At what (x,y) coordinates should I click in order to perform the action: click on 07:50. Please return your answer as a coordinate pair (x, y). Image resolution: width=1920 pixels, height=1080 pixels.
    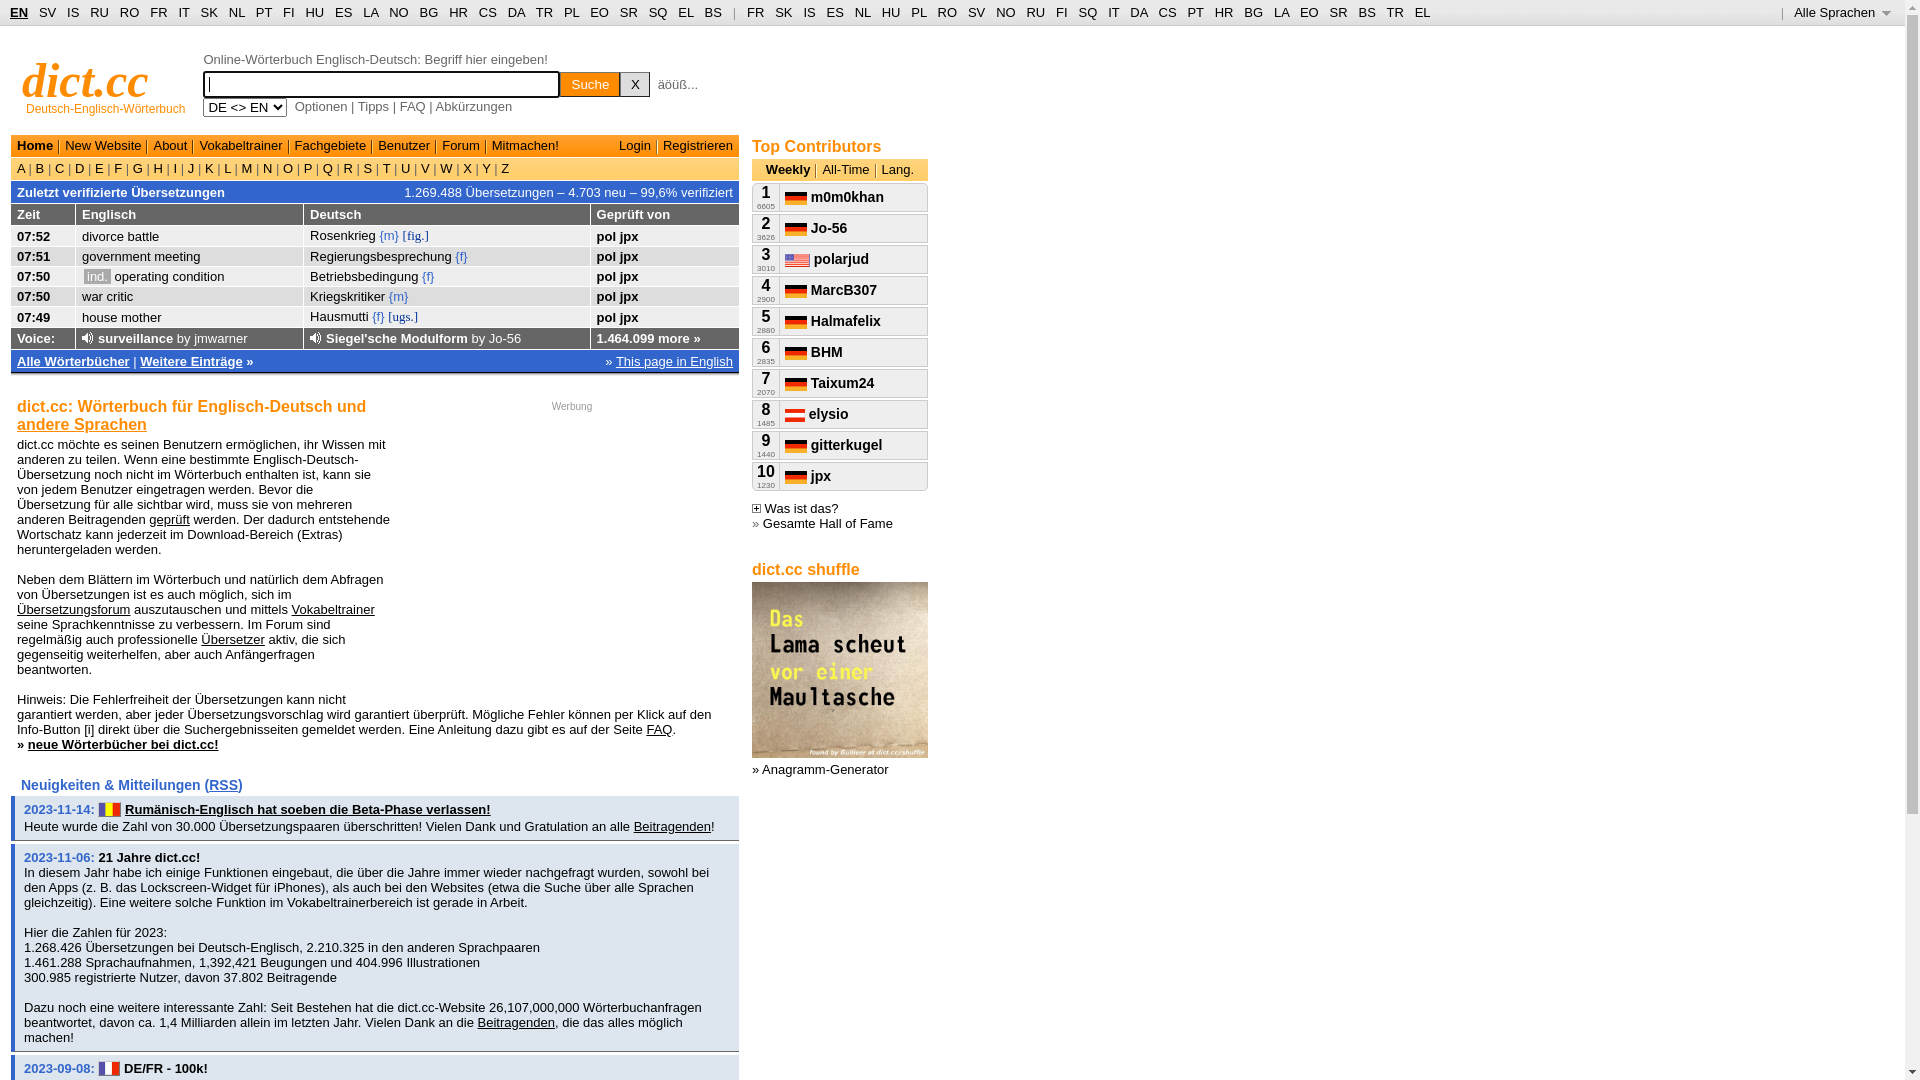
    Looking at the image, I should click on (34, 276).